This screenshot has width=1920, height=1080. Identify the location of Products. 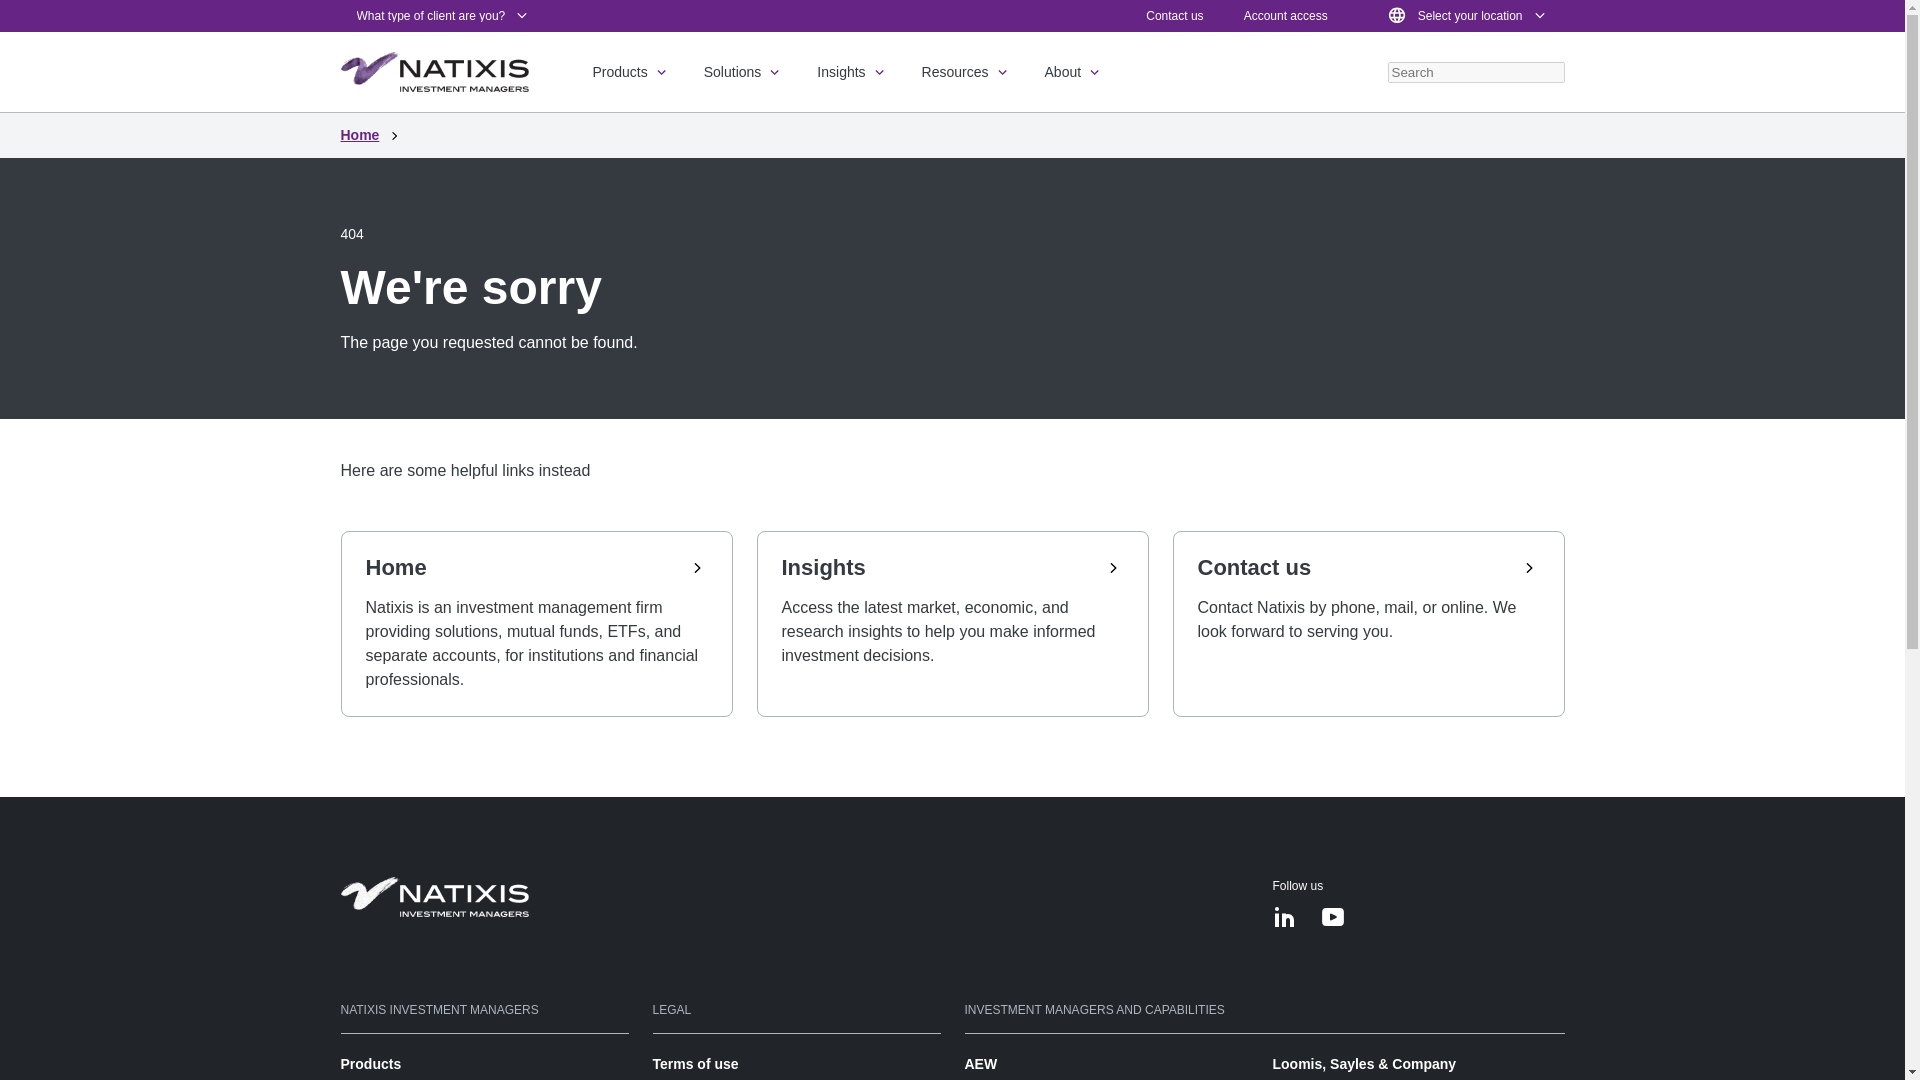
(630, 72).